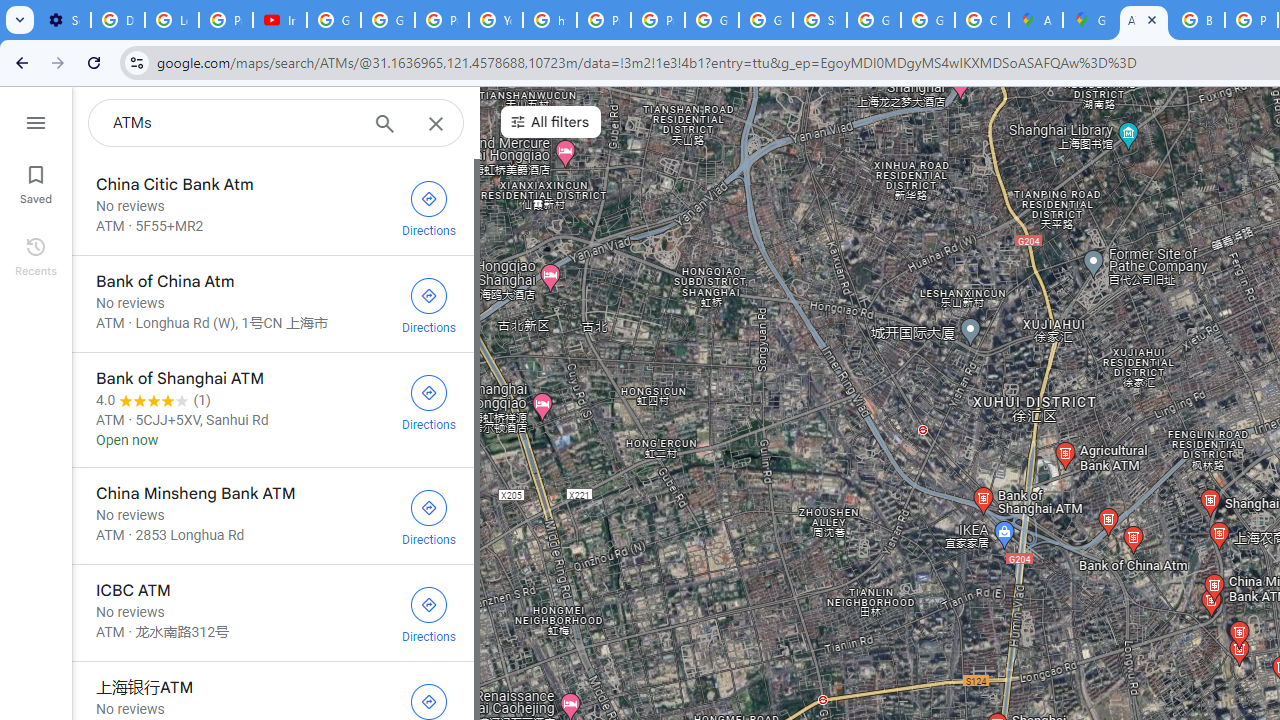  Describe the element at coordinates (550, 122) in the screenshot. I see `All filters` at that location.